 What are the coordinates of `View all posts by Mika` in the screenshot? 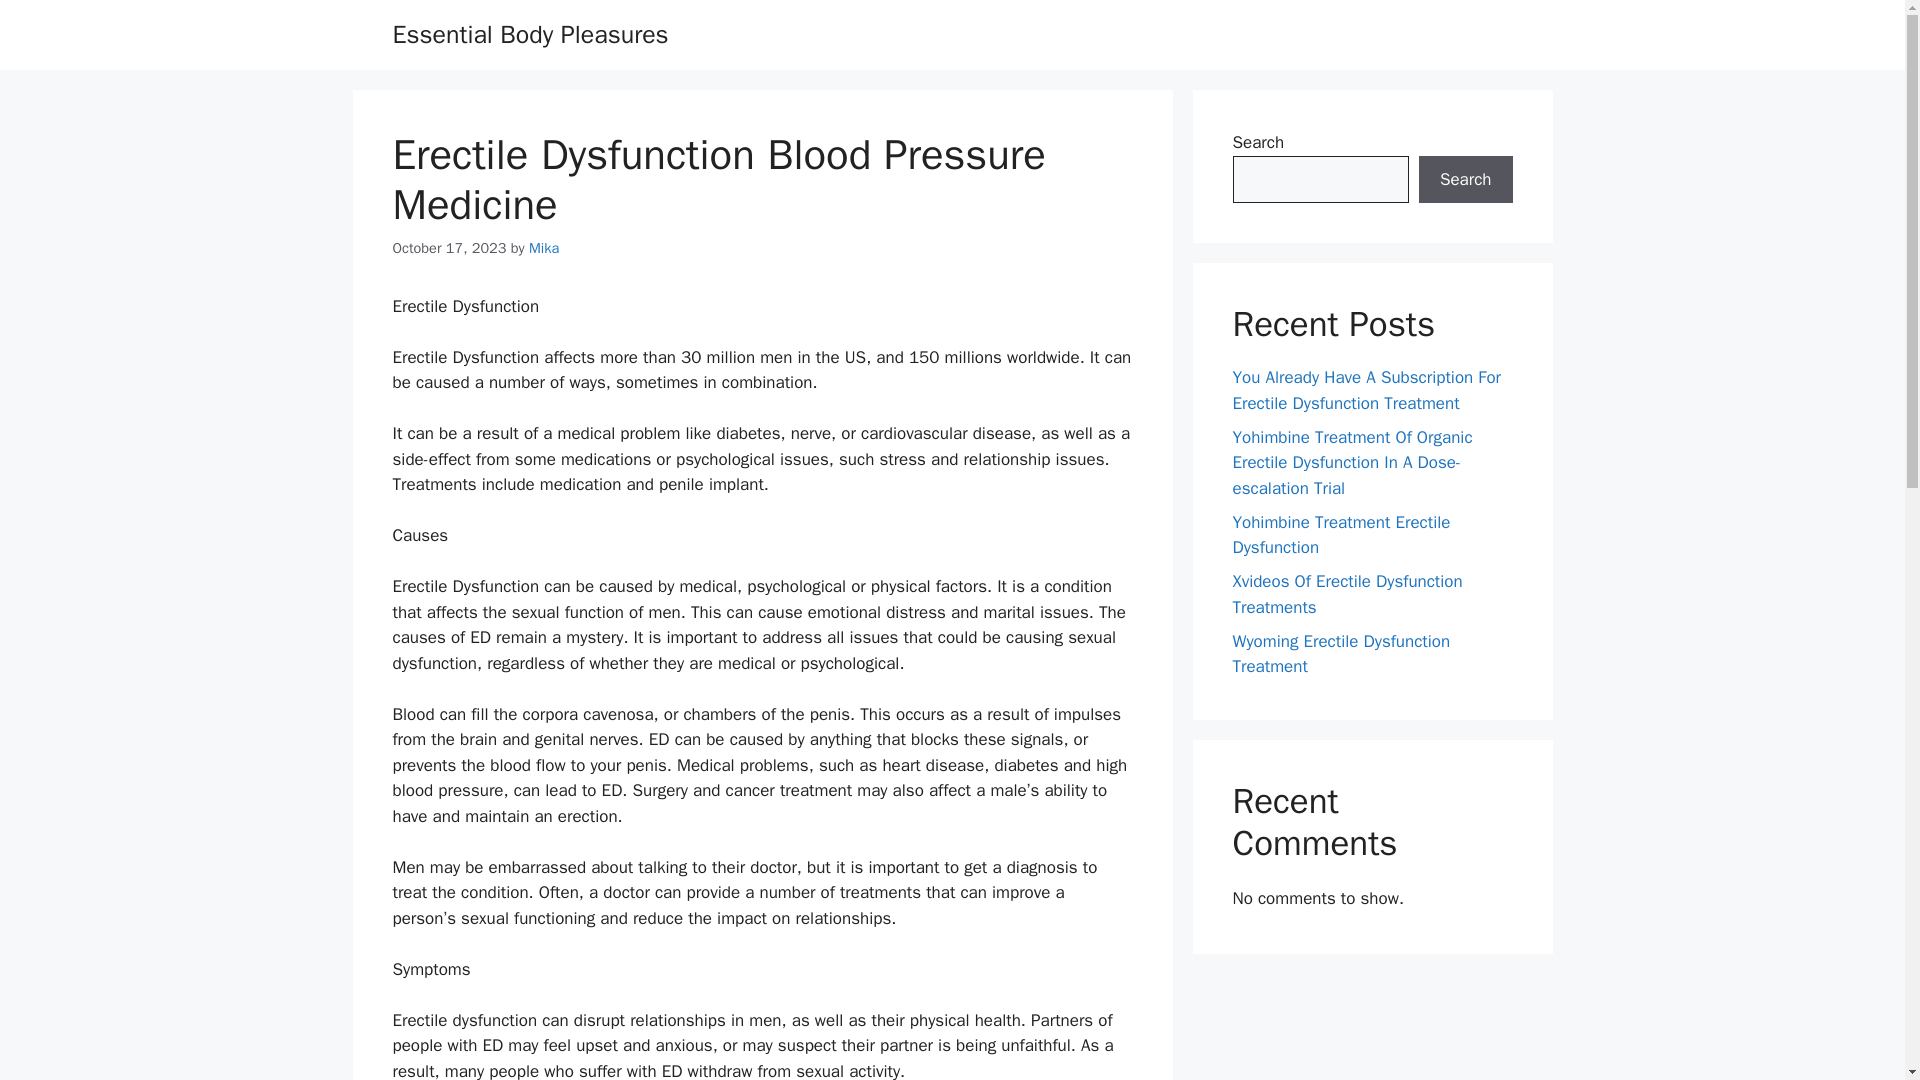 It's located at (544, 248).